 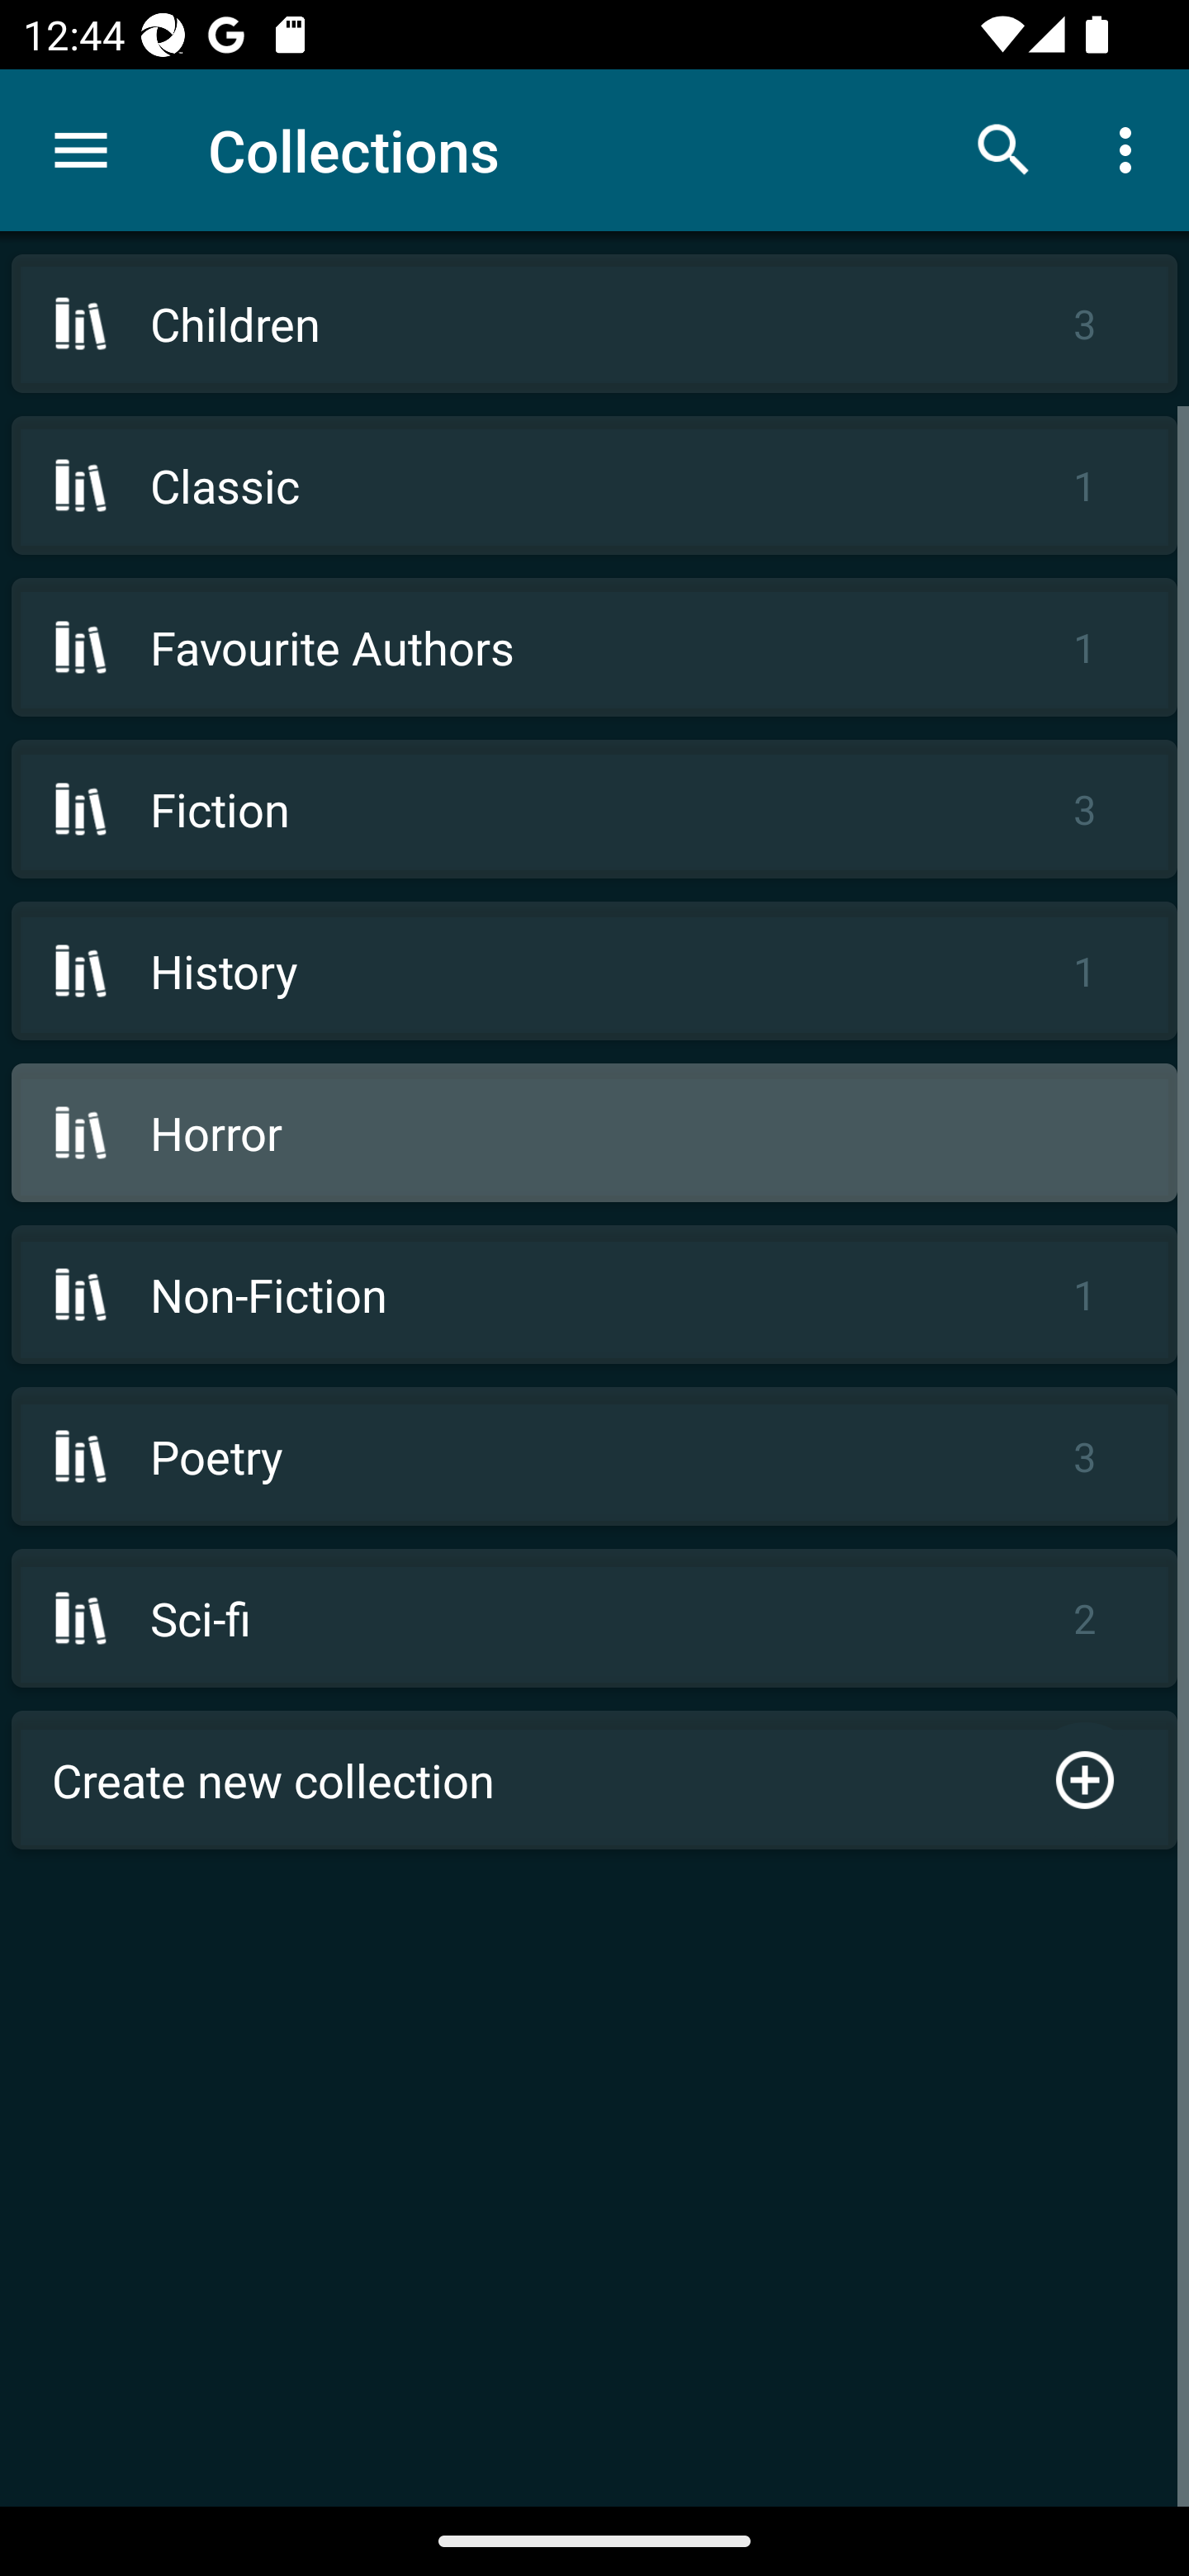 I want to click on Create new collection, so click(x=594, y=1780).